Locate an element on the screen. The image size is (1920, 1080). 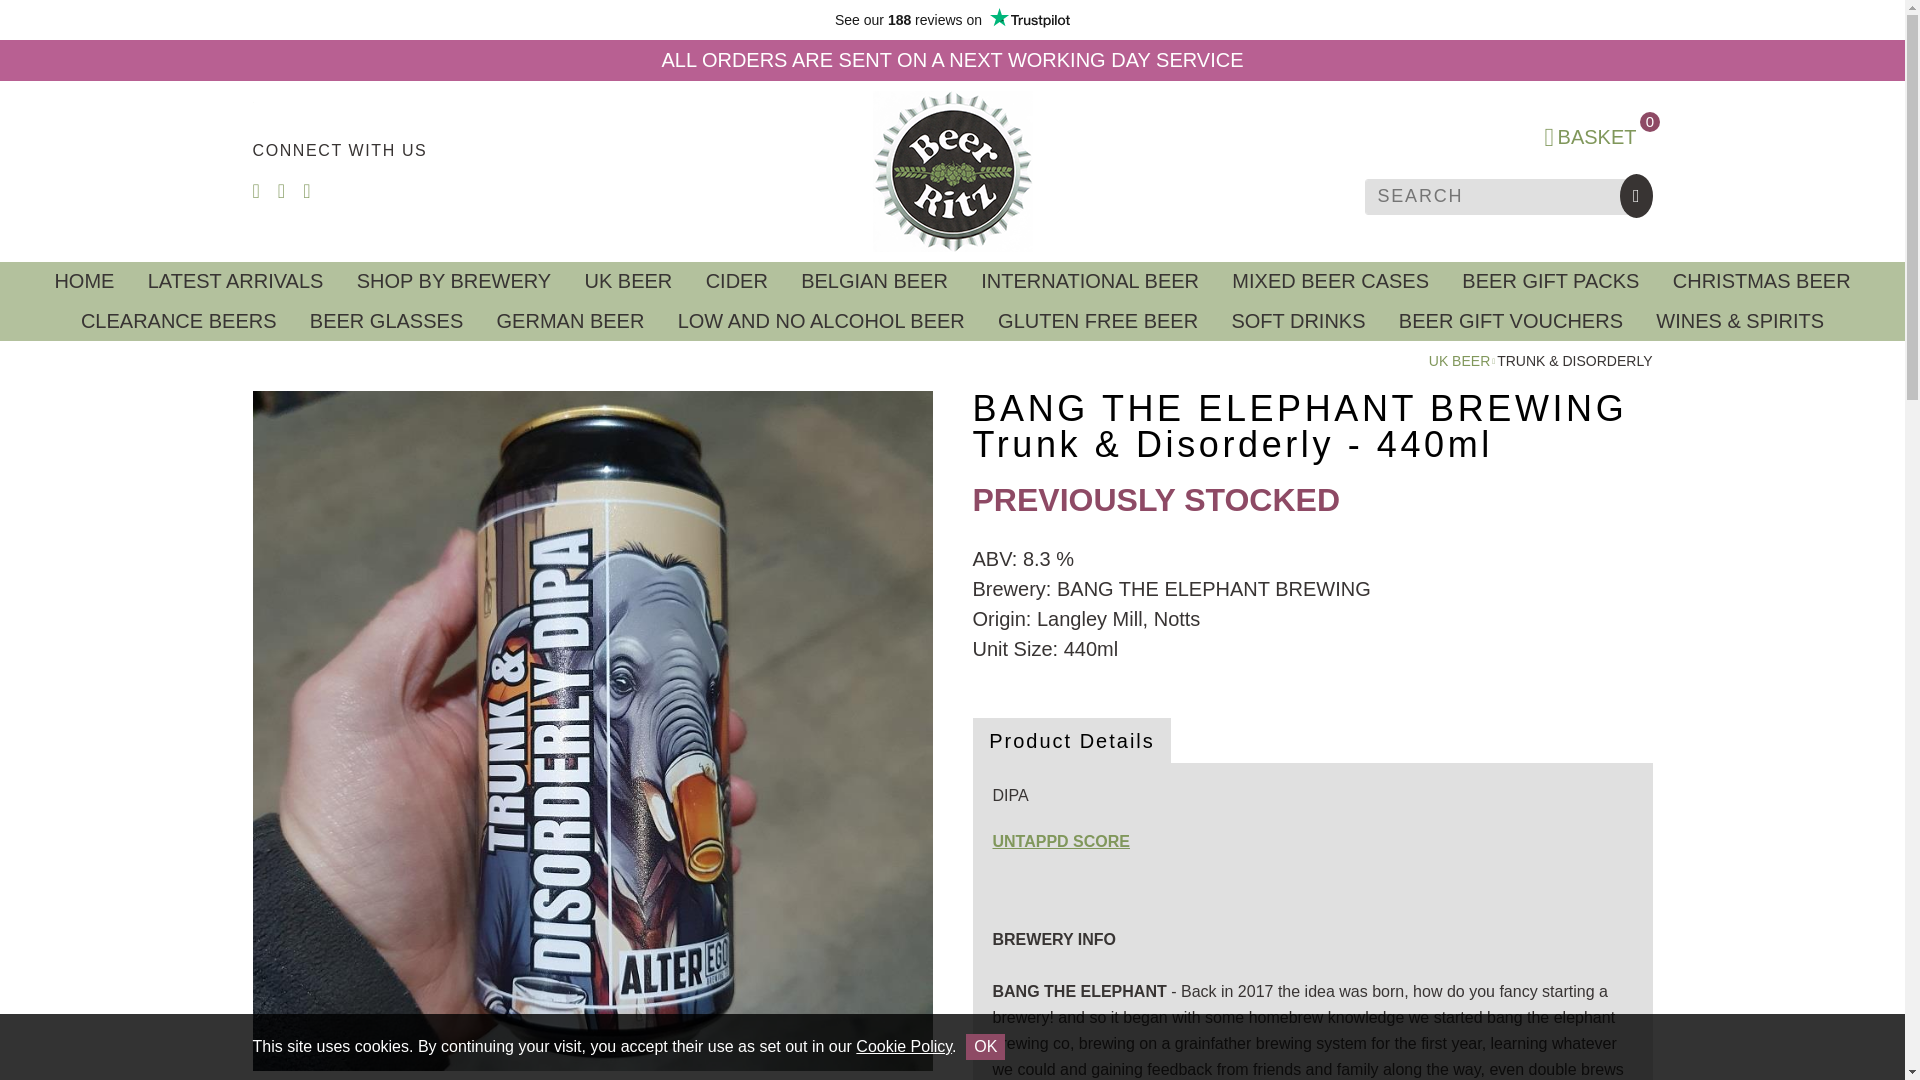
SHOP BY BREWERY is located at coordinates (454, 282).